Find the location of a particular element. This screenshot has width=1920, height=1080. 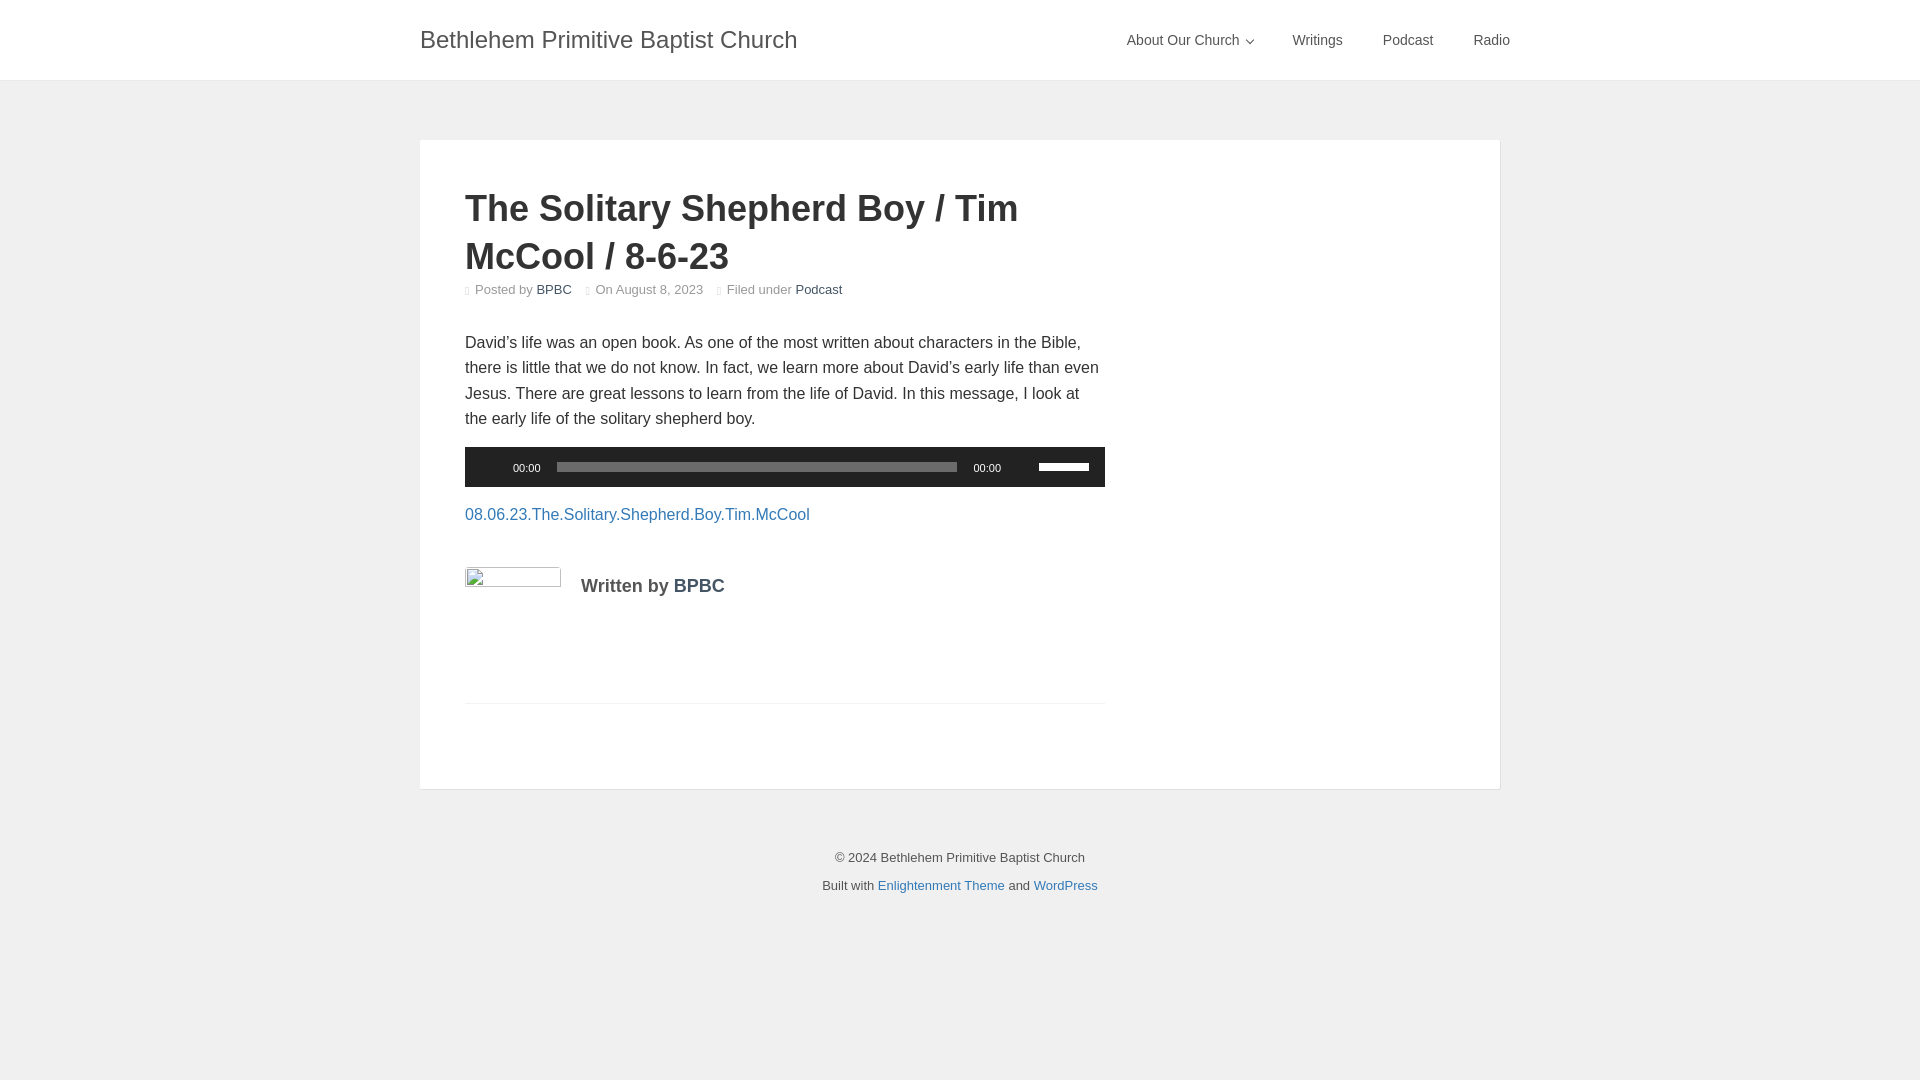

Podcast is located at coordinates (1408, 40).